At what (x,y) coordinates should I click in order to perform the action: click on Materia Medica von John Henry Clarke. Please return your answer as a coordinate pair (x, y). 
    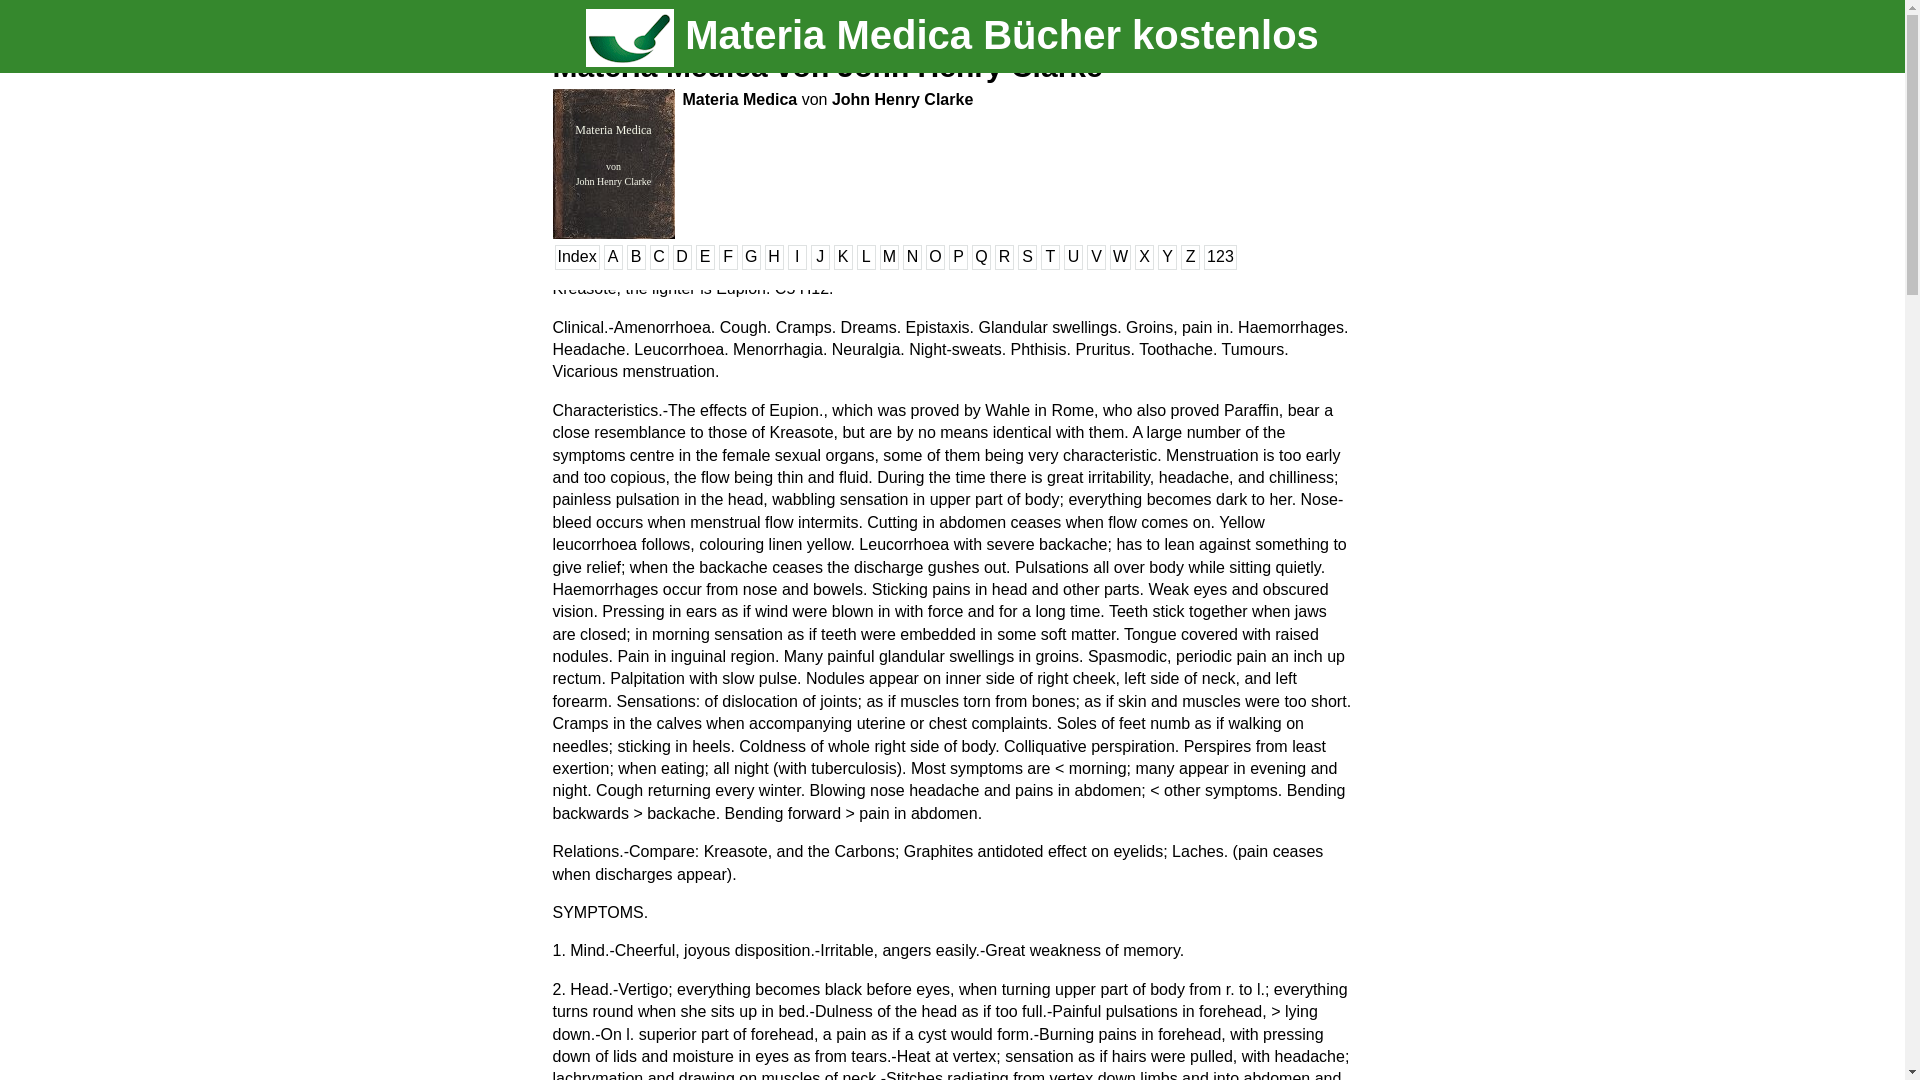
    Looking at the image, I should click on (827, 66).